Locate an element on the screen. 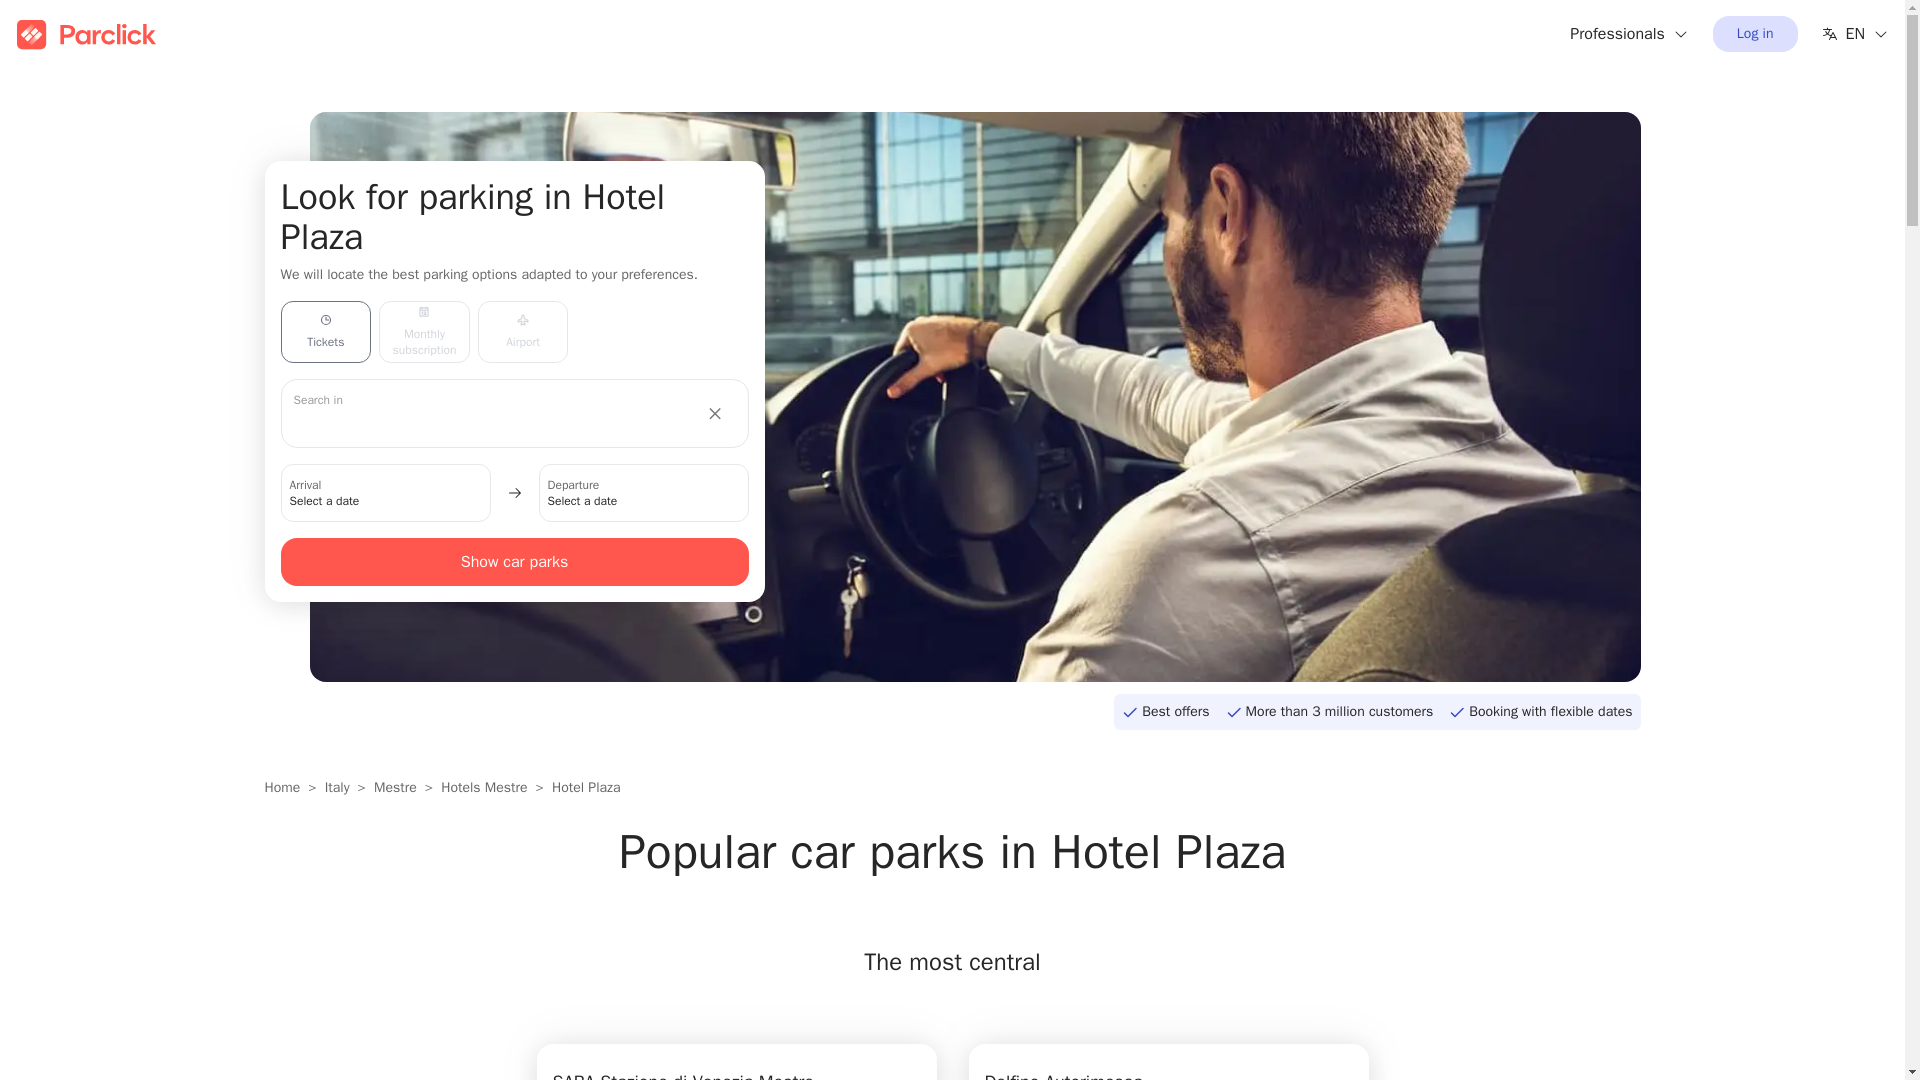  Professionals is located at coordinates (1630, 34).